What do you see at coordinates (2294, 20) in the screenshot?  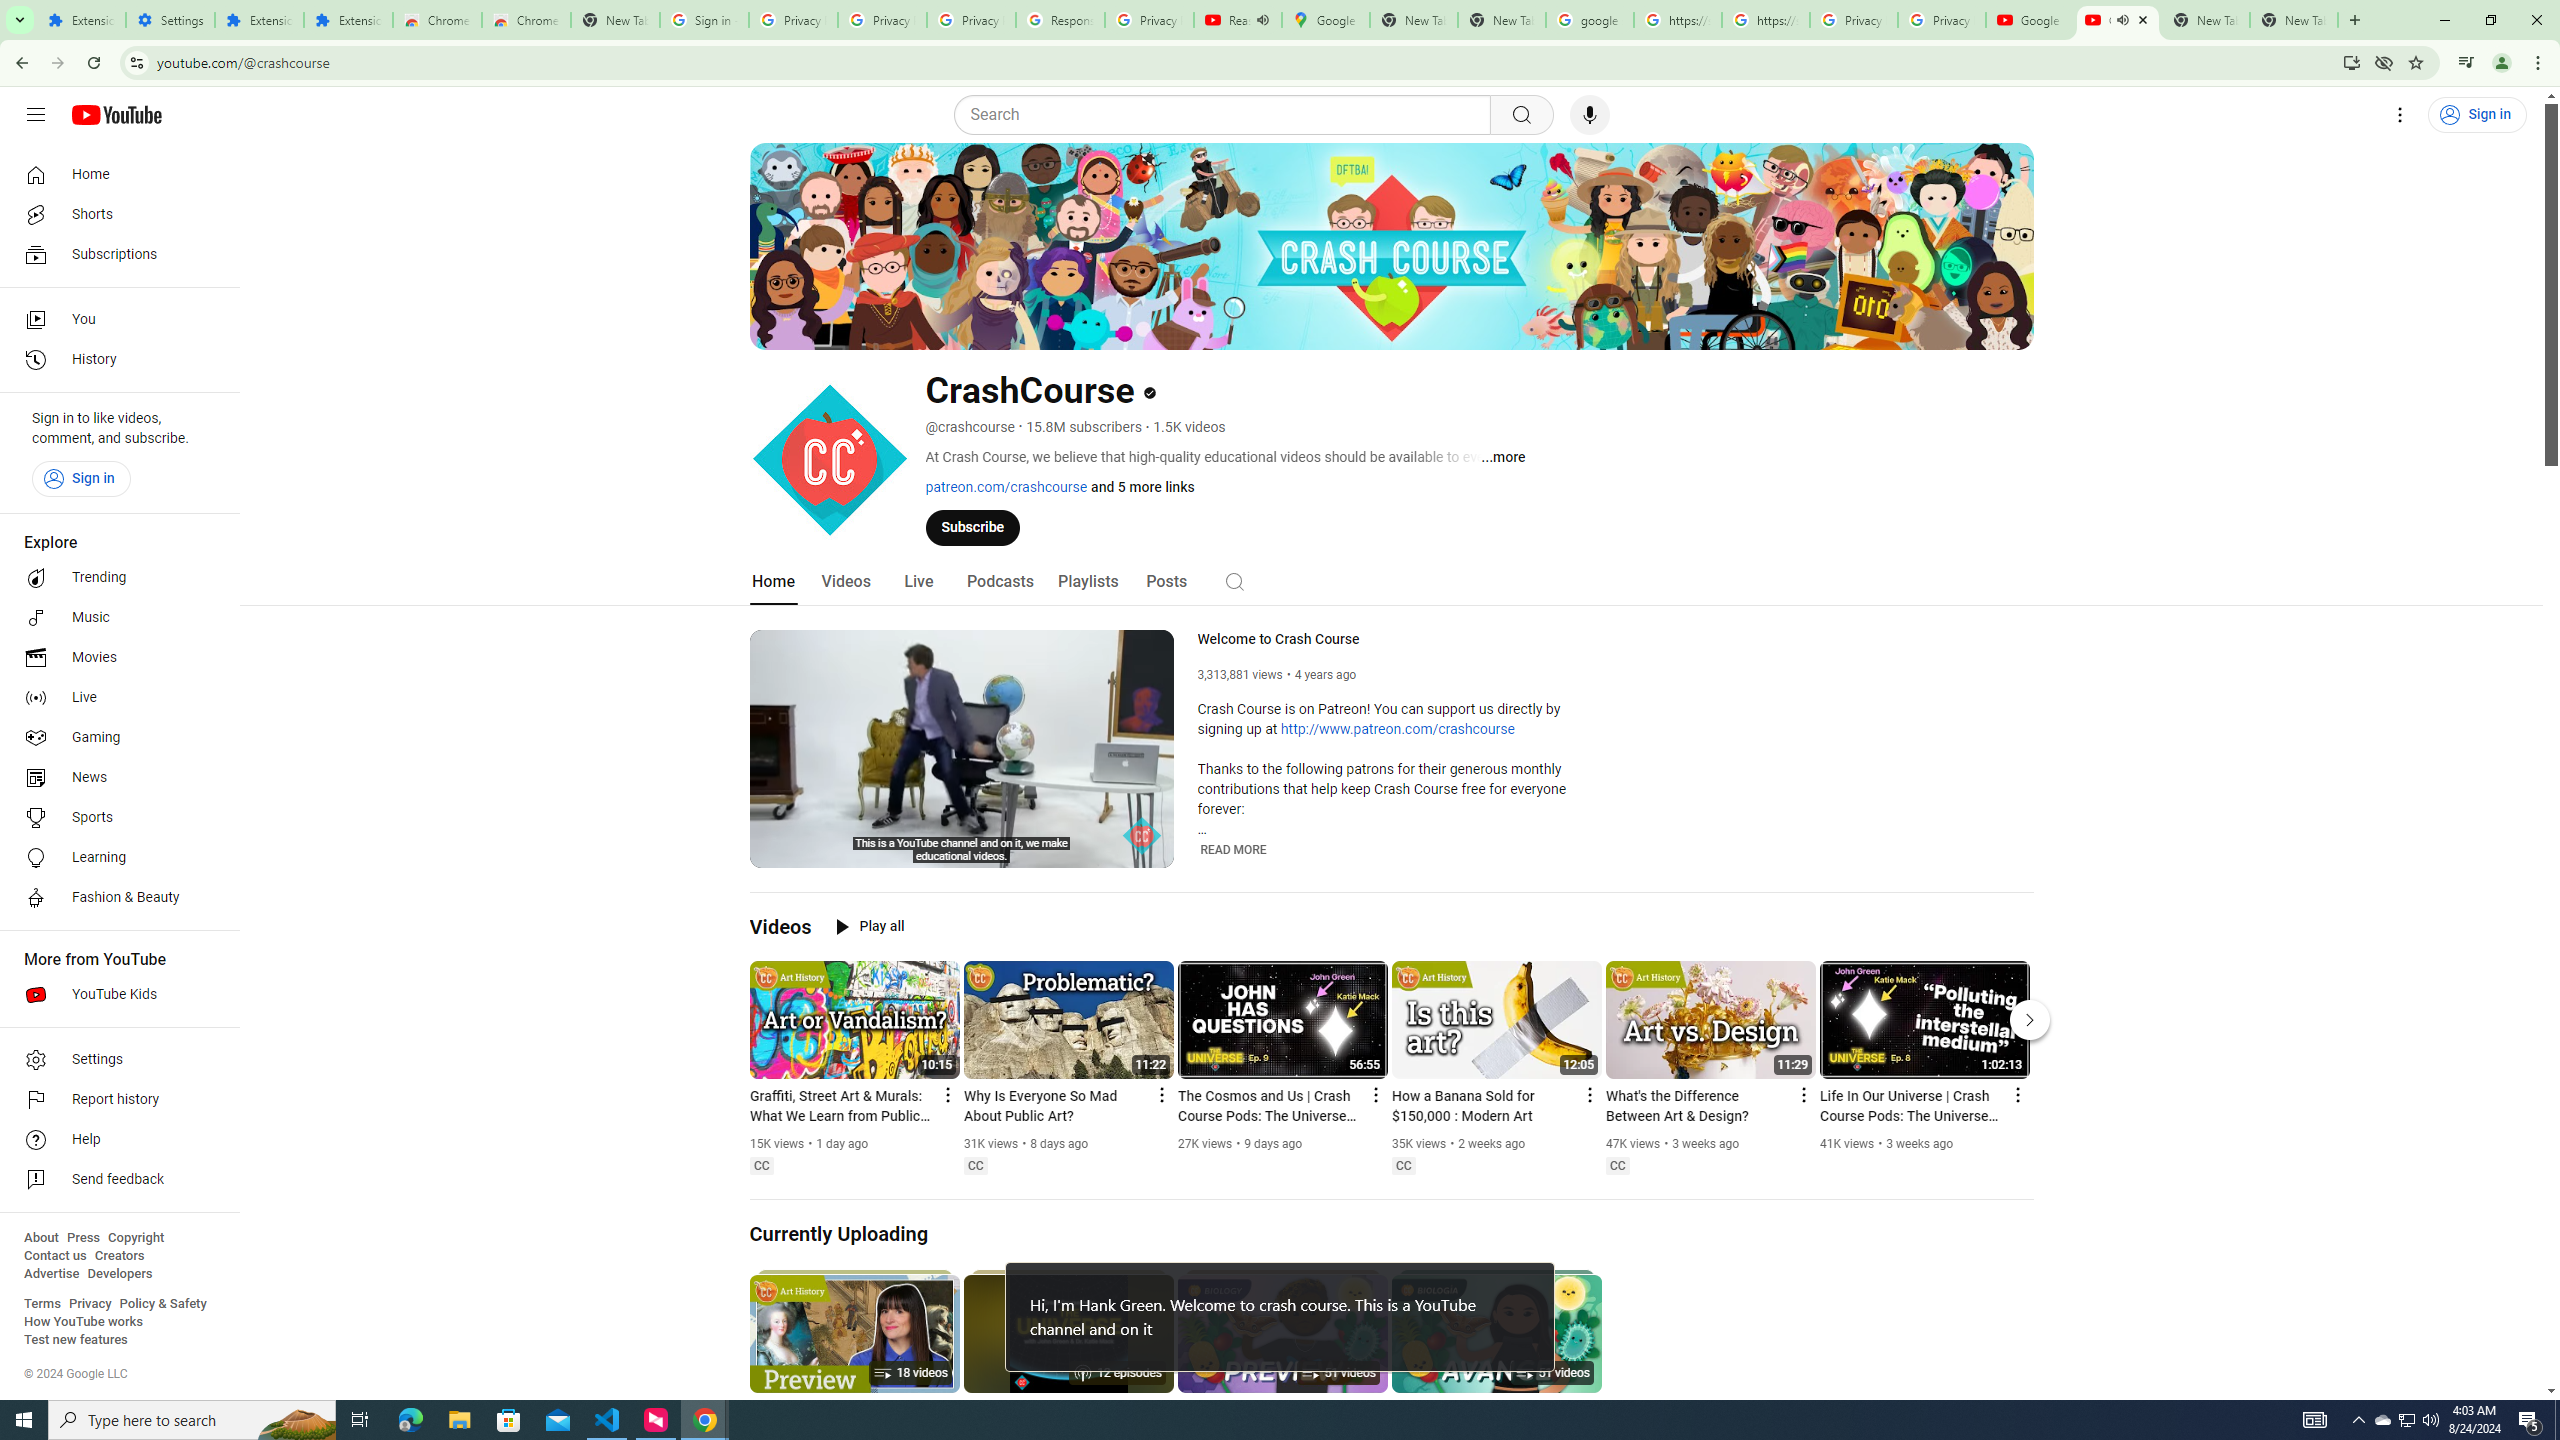 I see `New Tab` at bounding box center [2294, 20].